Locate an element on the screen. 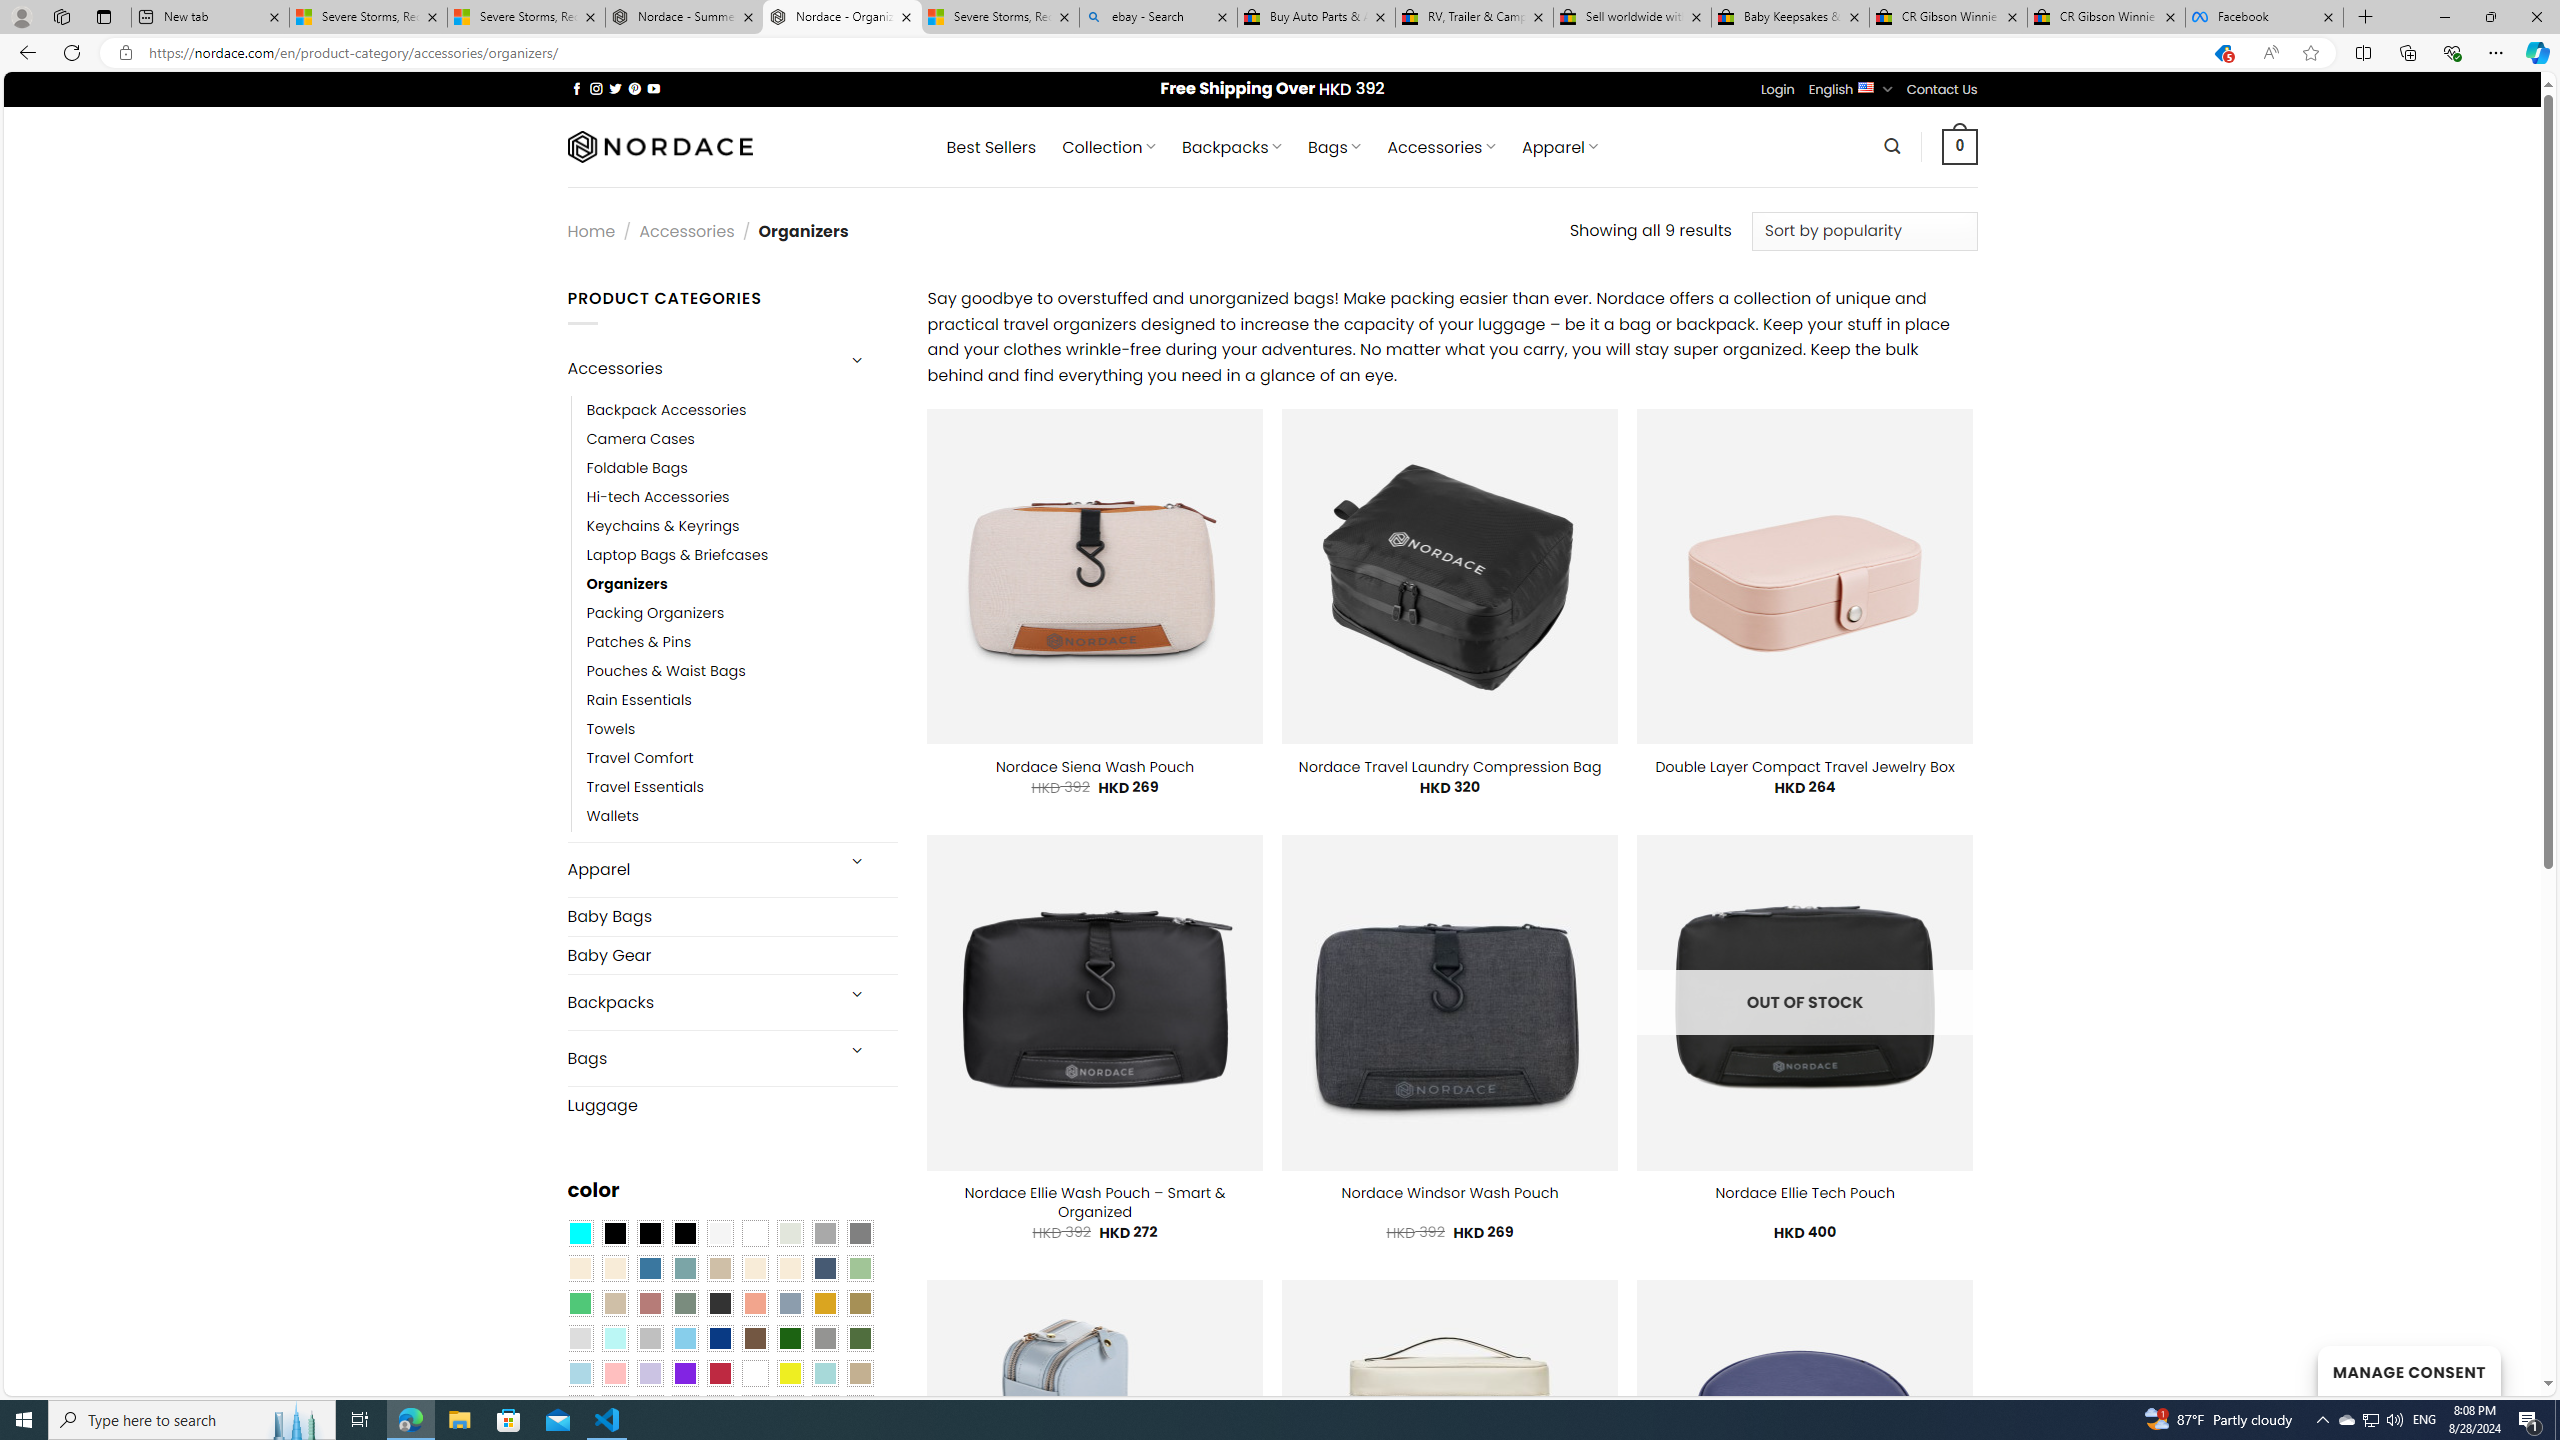  Dark Gray is located at coordinates (824, 1234).